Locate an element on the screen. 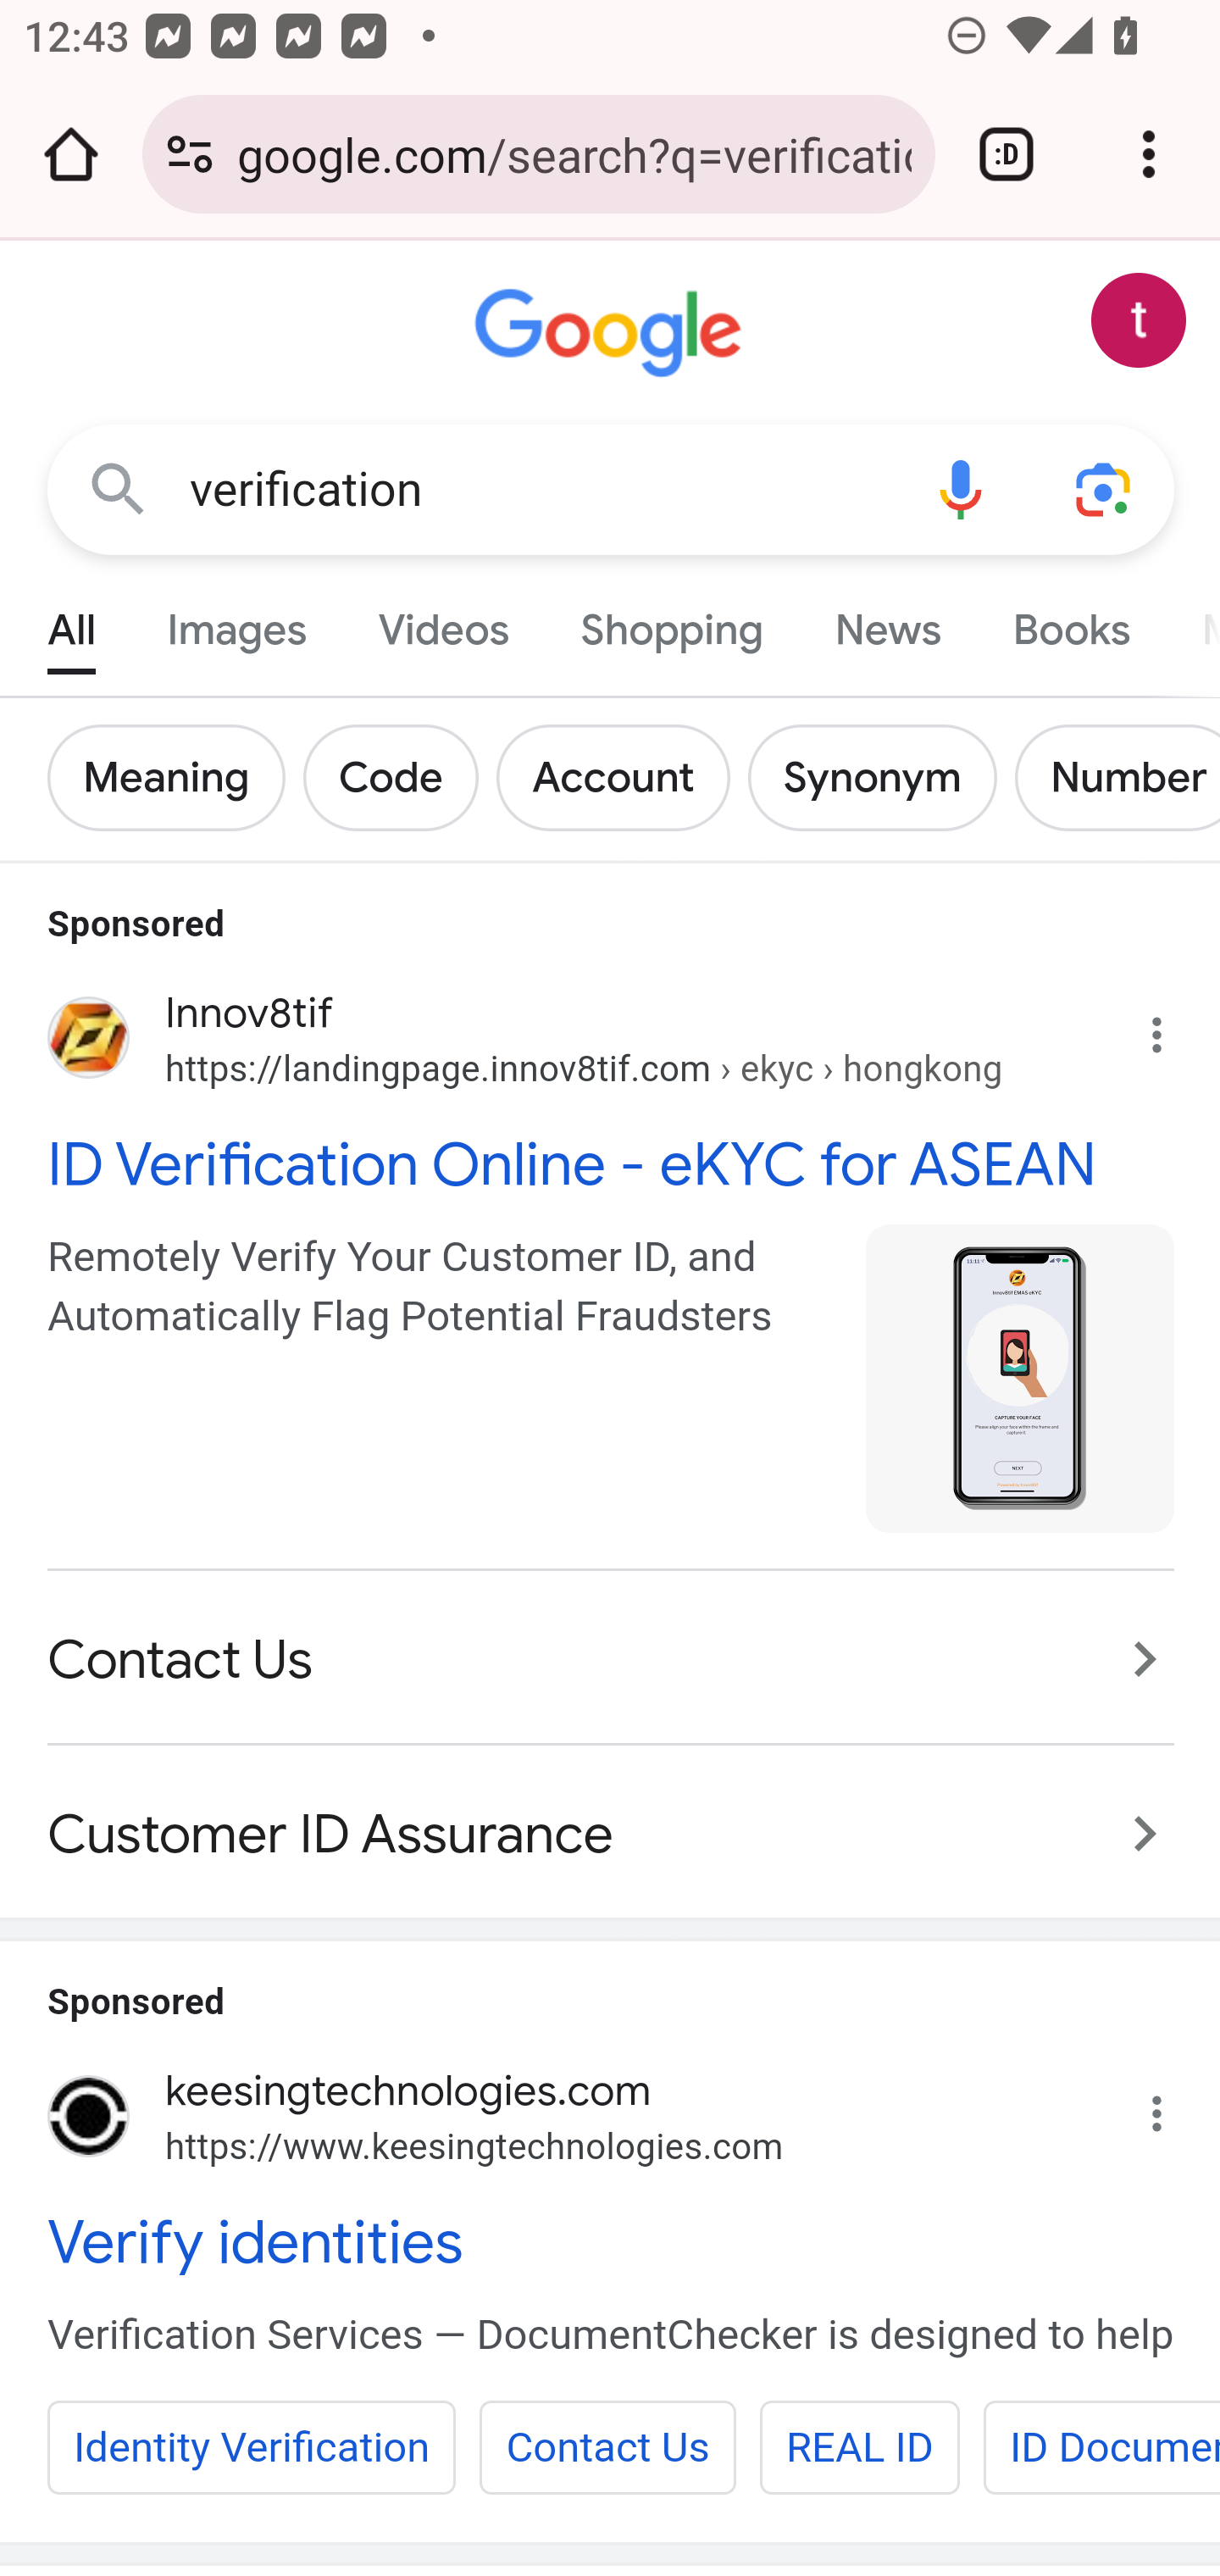  Connection is secure is located at coordinates (190, 154).